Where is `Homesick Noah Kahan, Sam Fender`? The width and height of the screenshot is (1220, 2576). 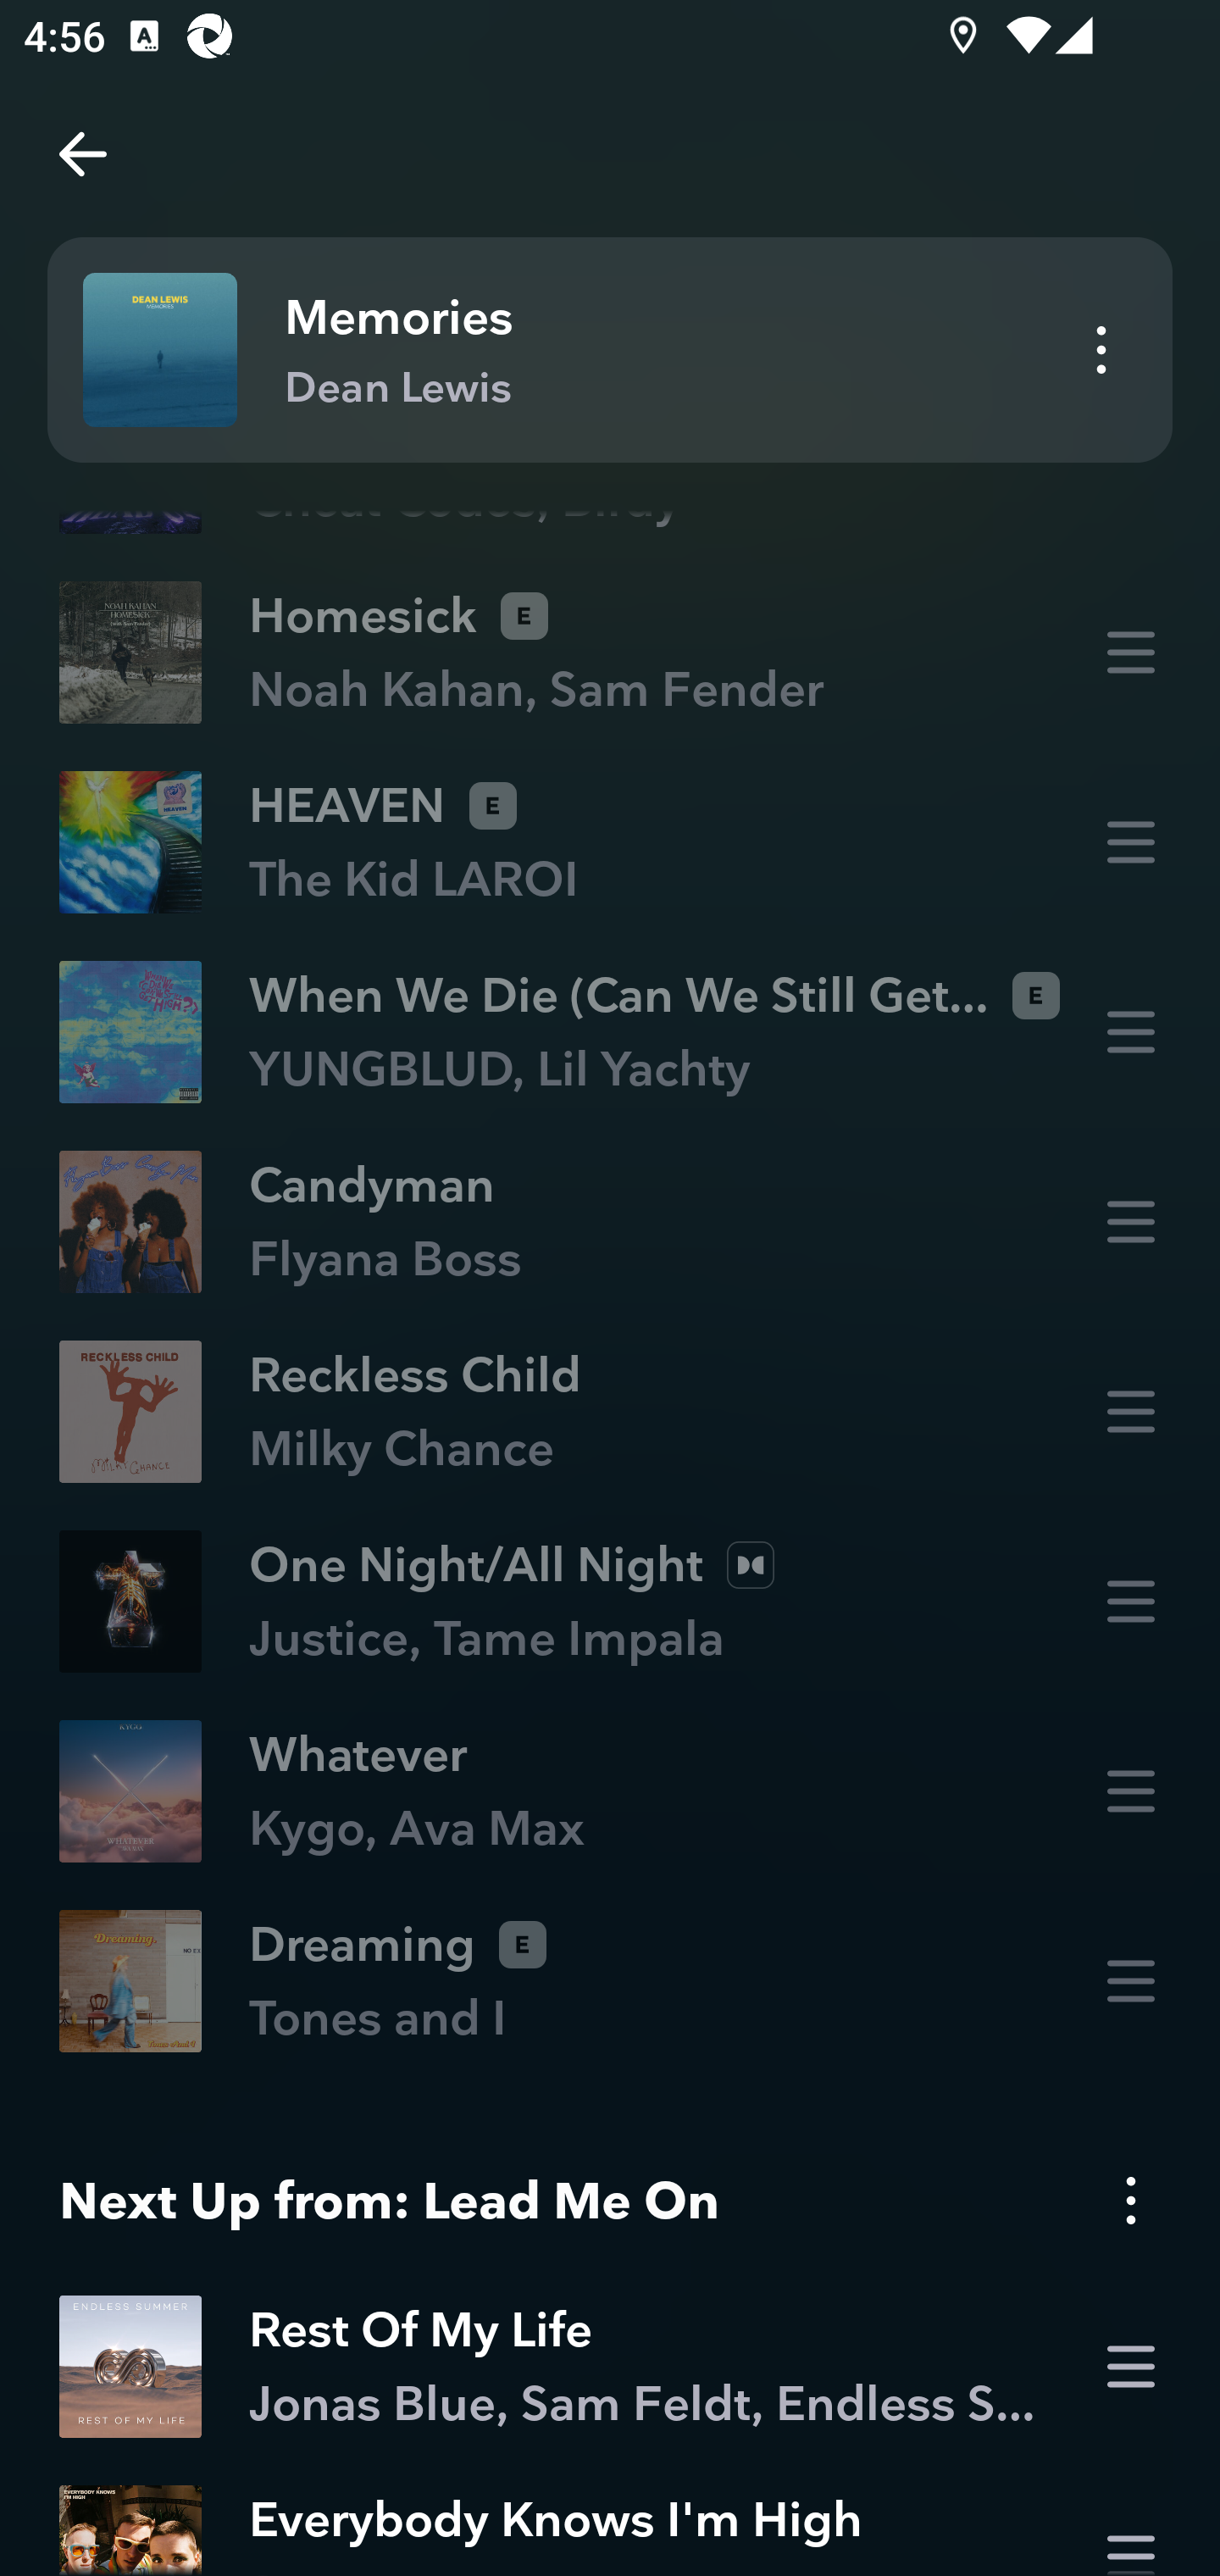 Homesick Noah Kahan, Sam Fender is located at coordinates (610, 651).